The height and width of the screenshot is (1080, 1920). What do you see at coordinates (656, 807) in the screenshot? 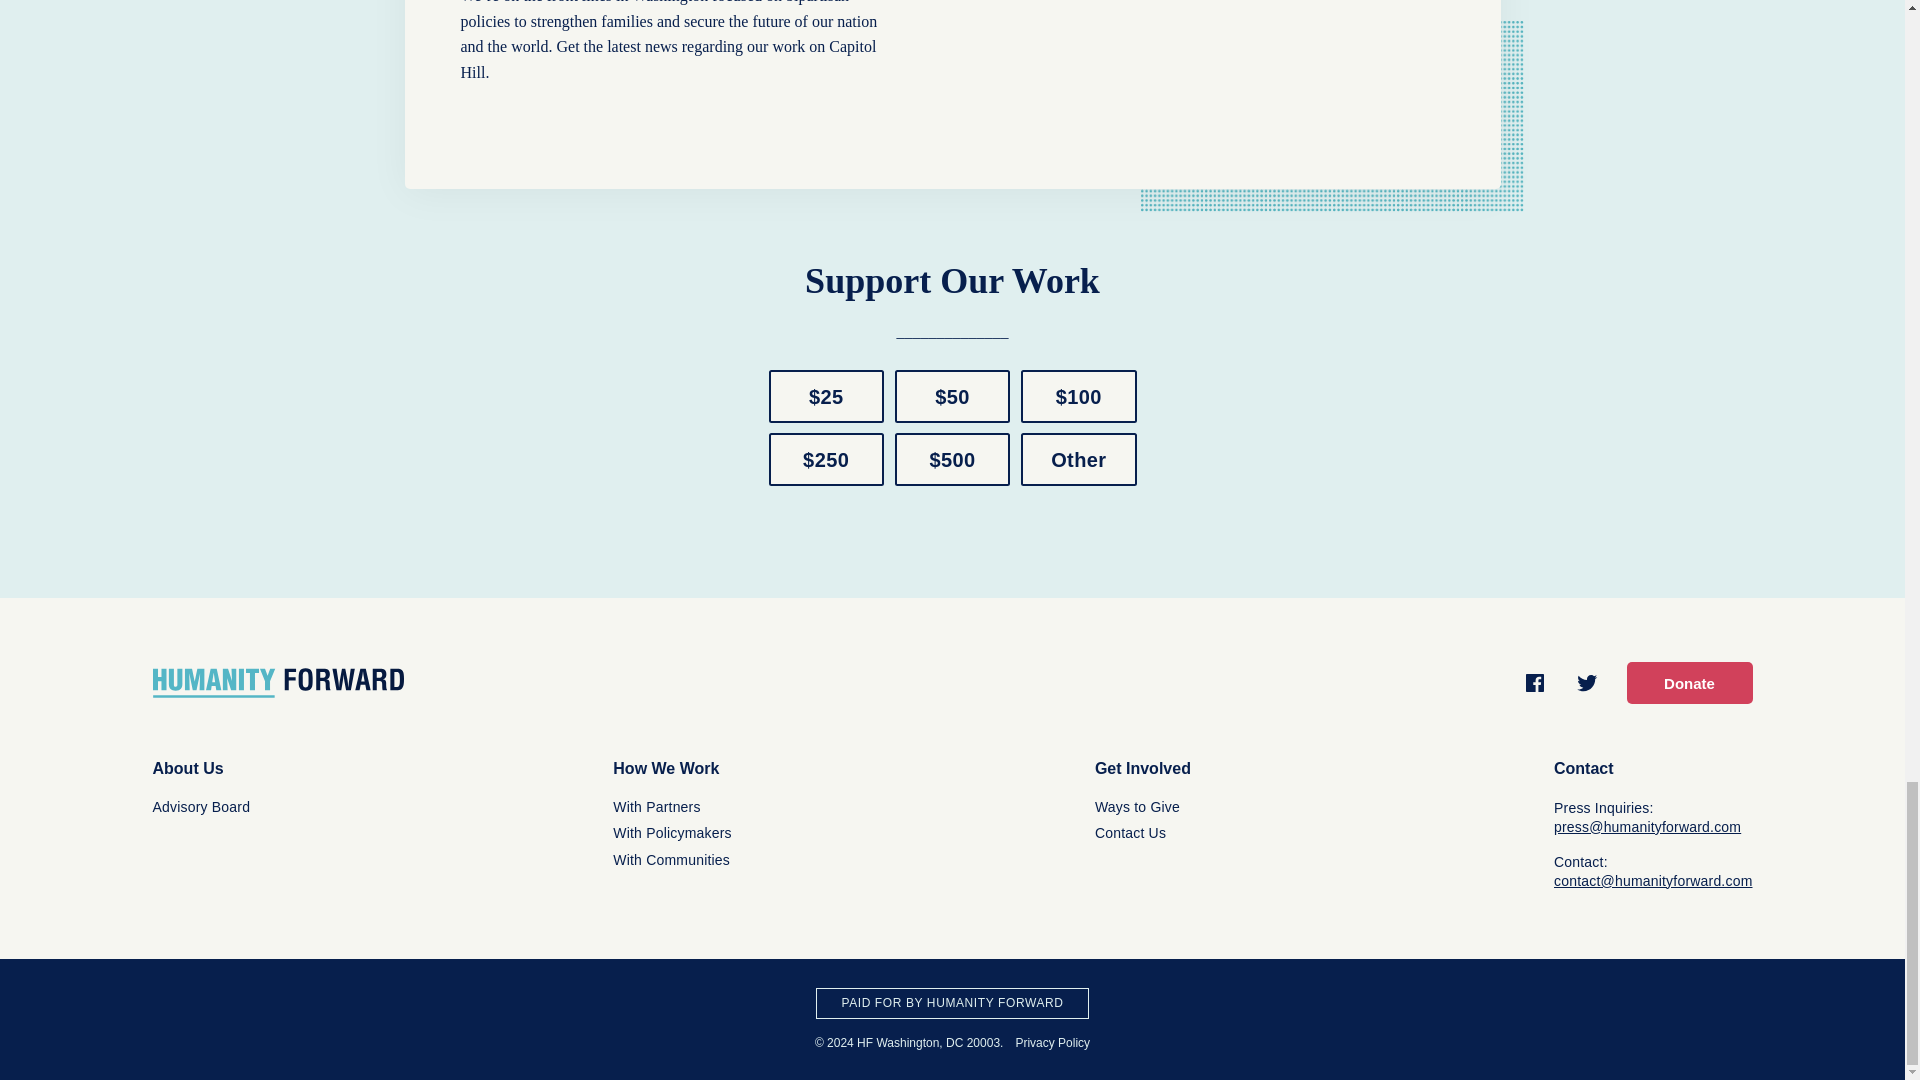
I see `With Partners` at bounding box center [656, 807].